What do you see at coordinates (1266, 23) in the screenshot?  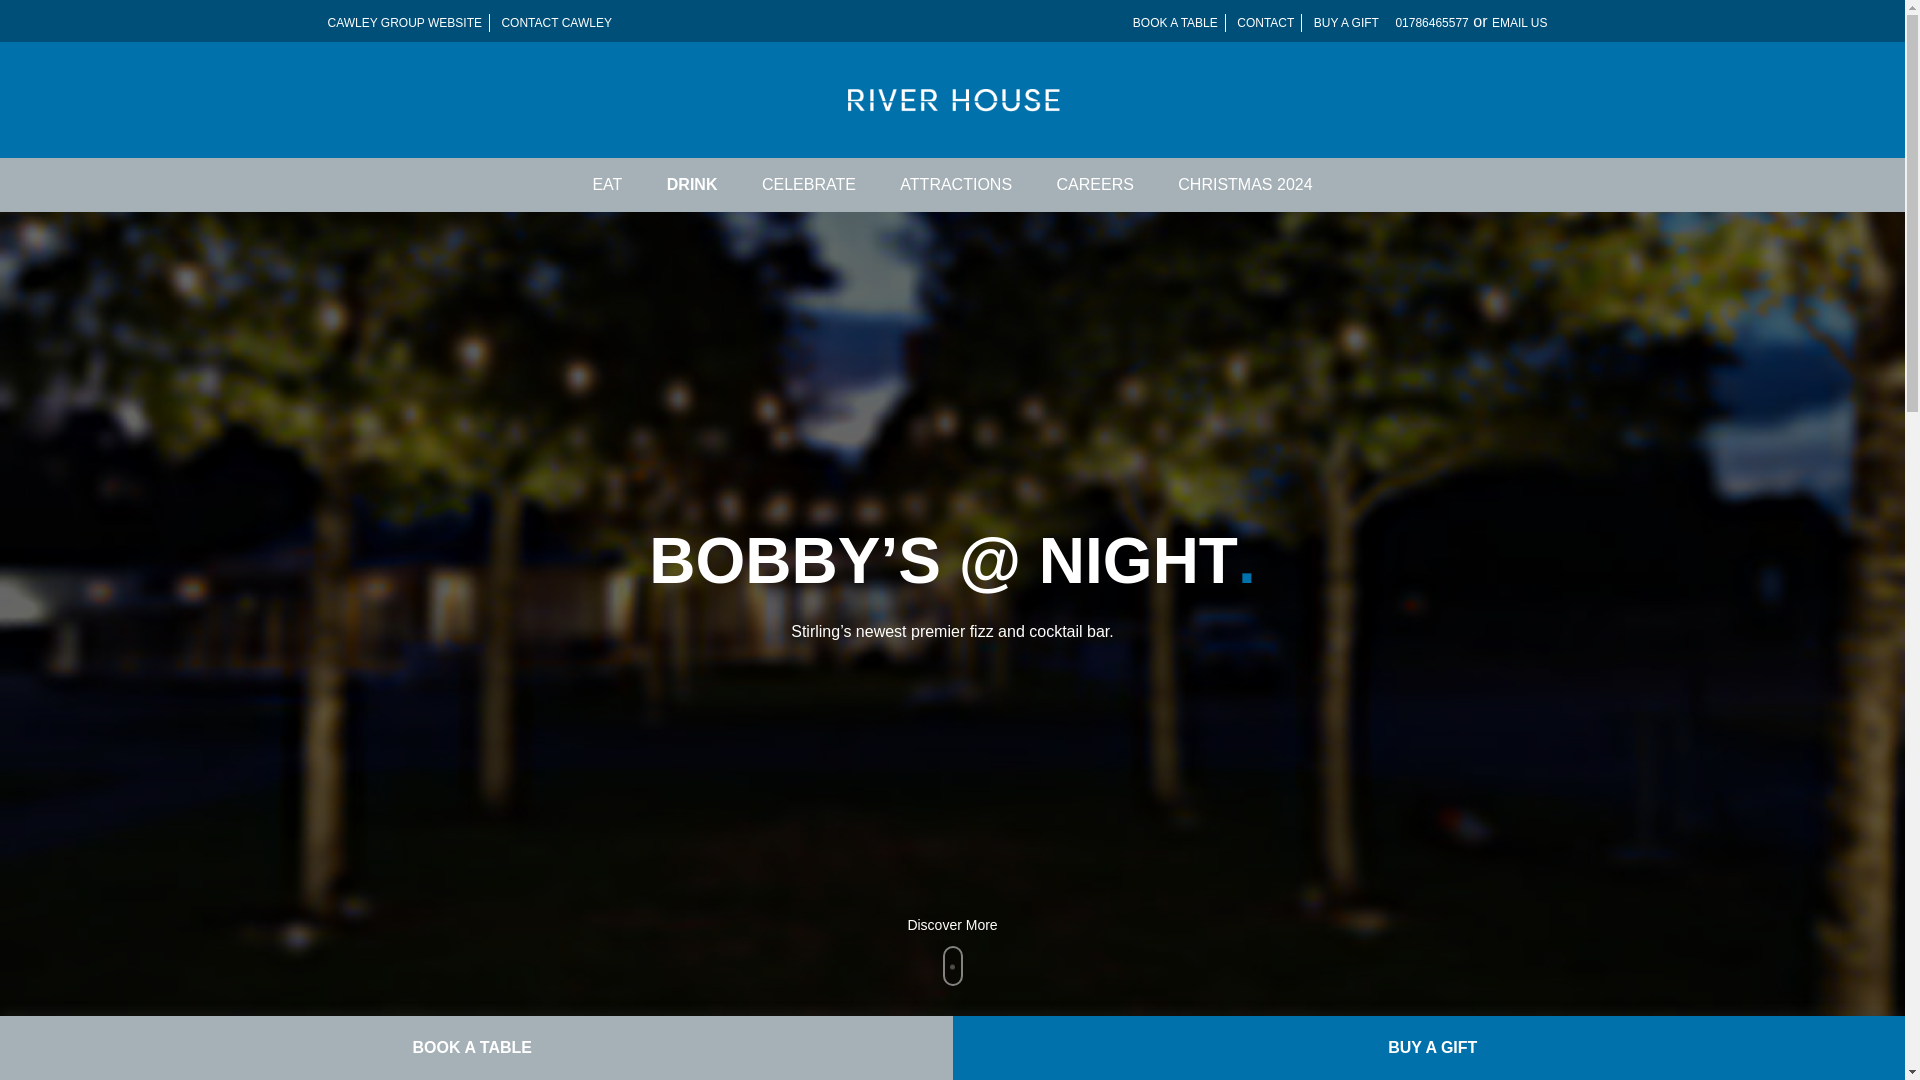 I see `CONTACT` at bounding box center [1266, 23].